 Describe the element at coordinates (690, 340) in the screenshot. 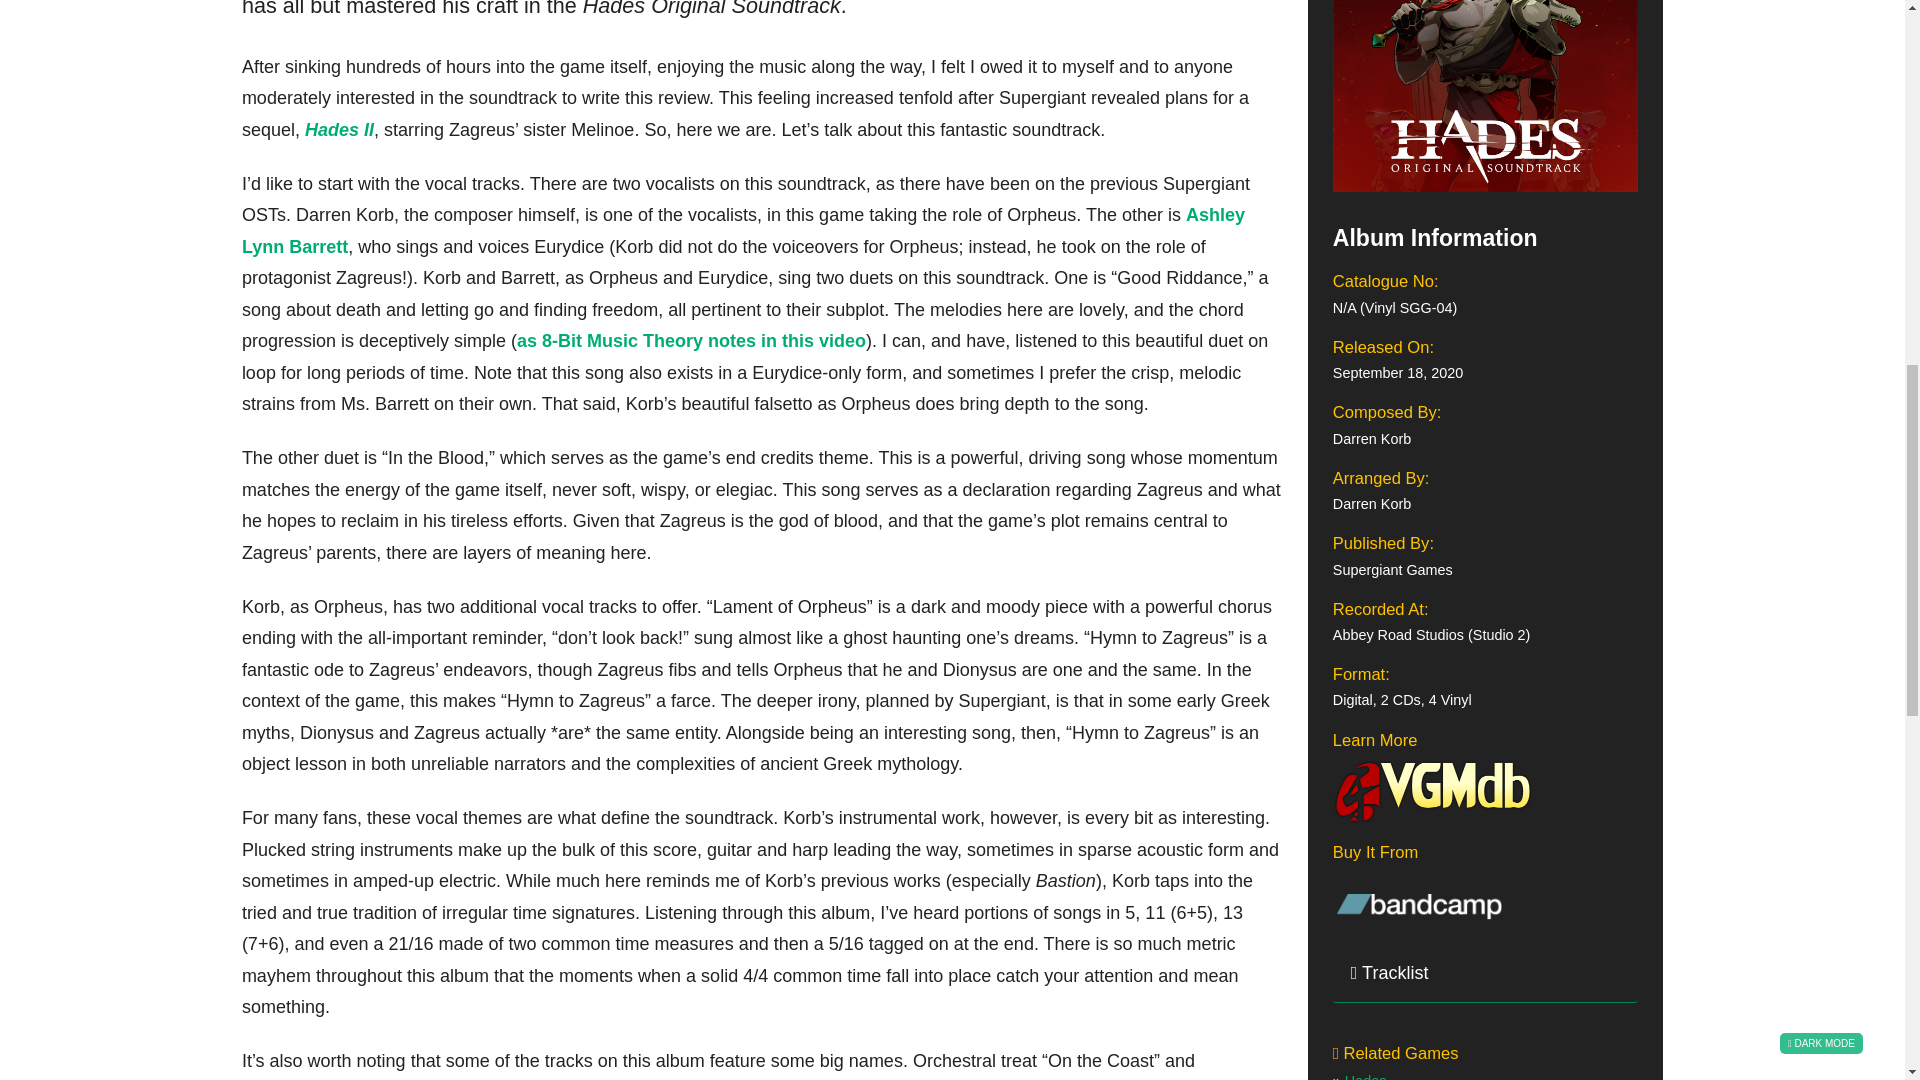

I see `as 8-Bit Music Theory notes in this video` at that location.